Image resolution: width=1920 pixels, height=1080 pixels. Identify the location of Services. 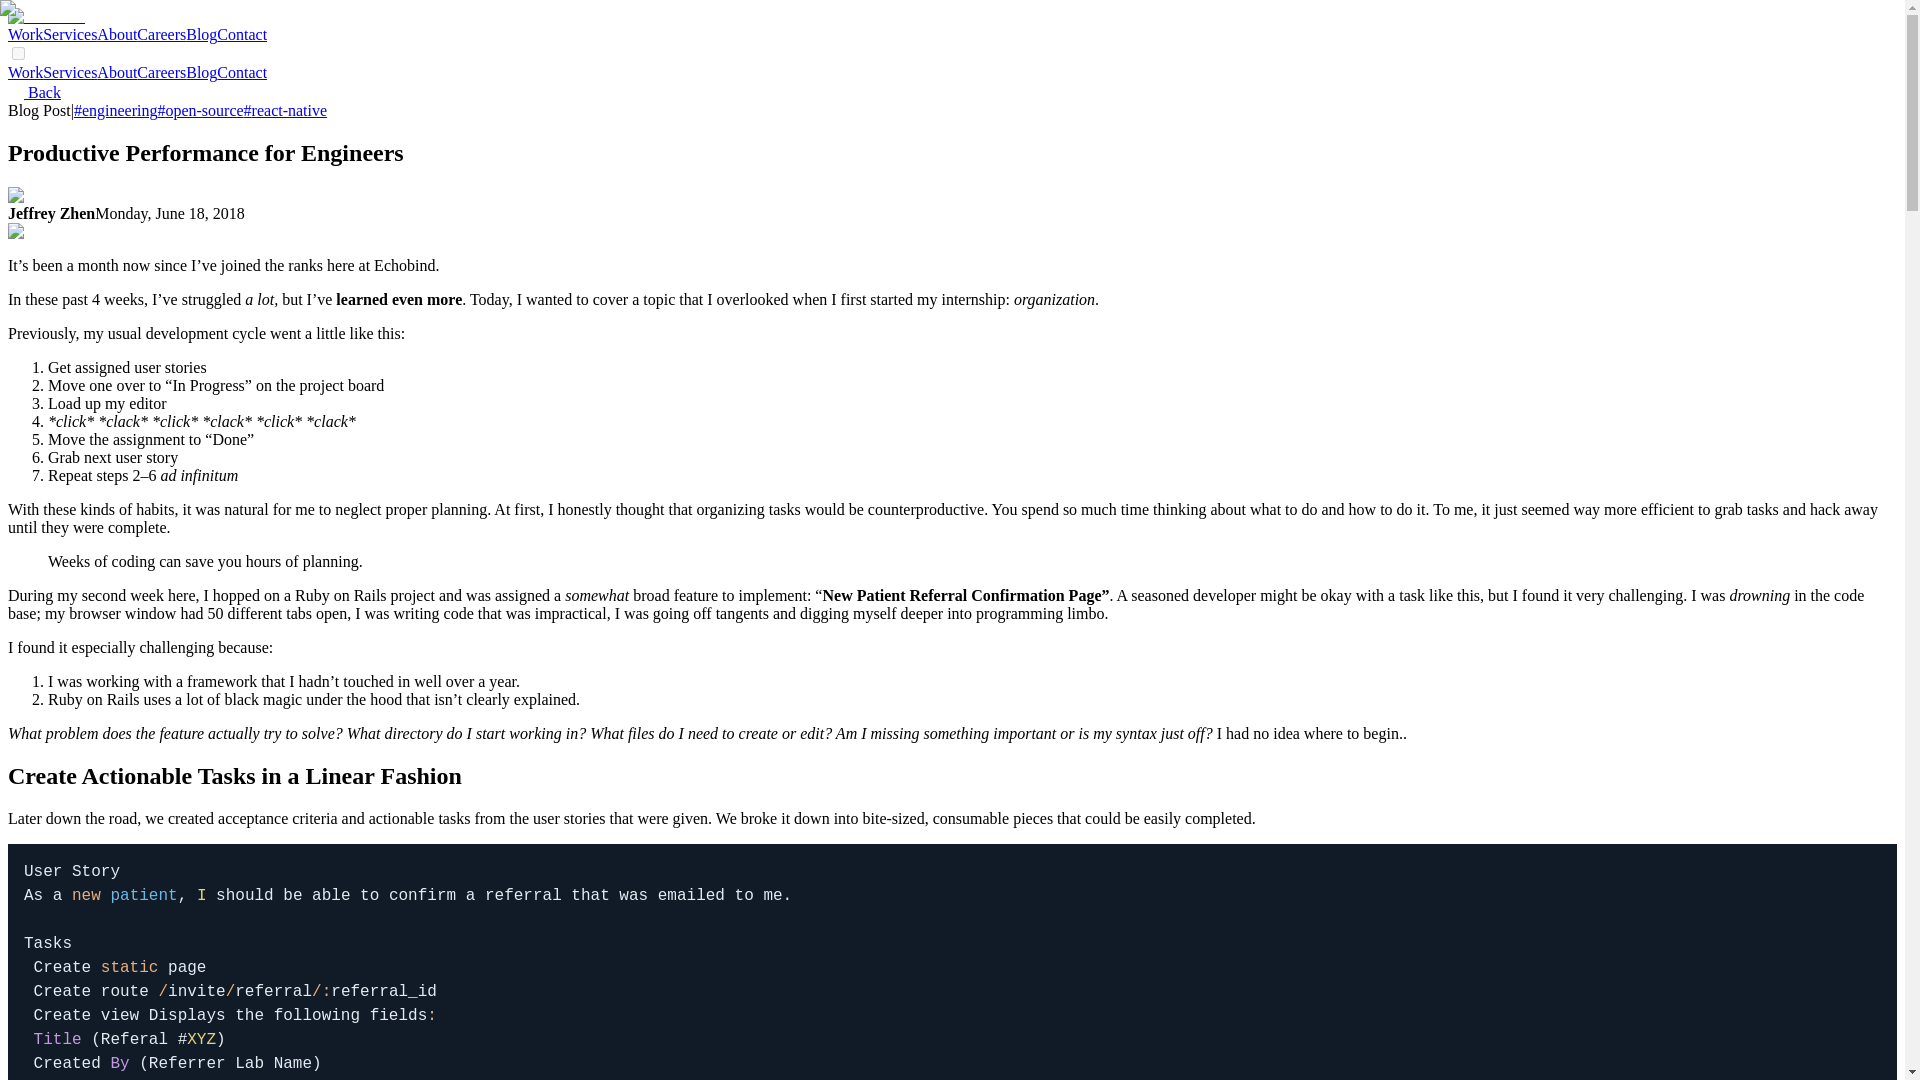
(70, 72).